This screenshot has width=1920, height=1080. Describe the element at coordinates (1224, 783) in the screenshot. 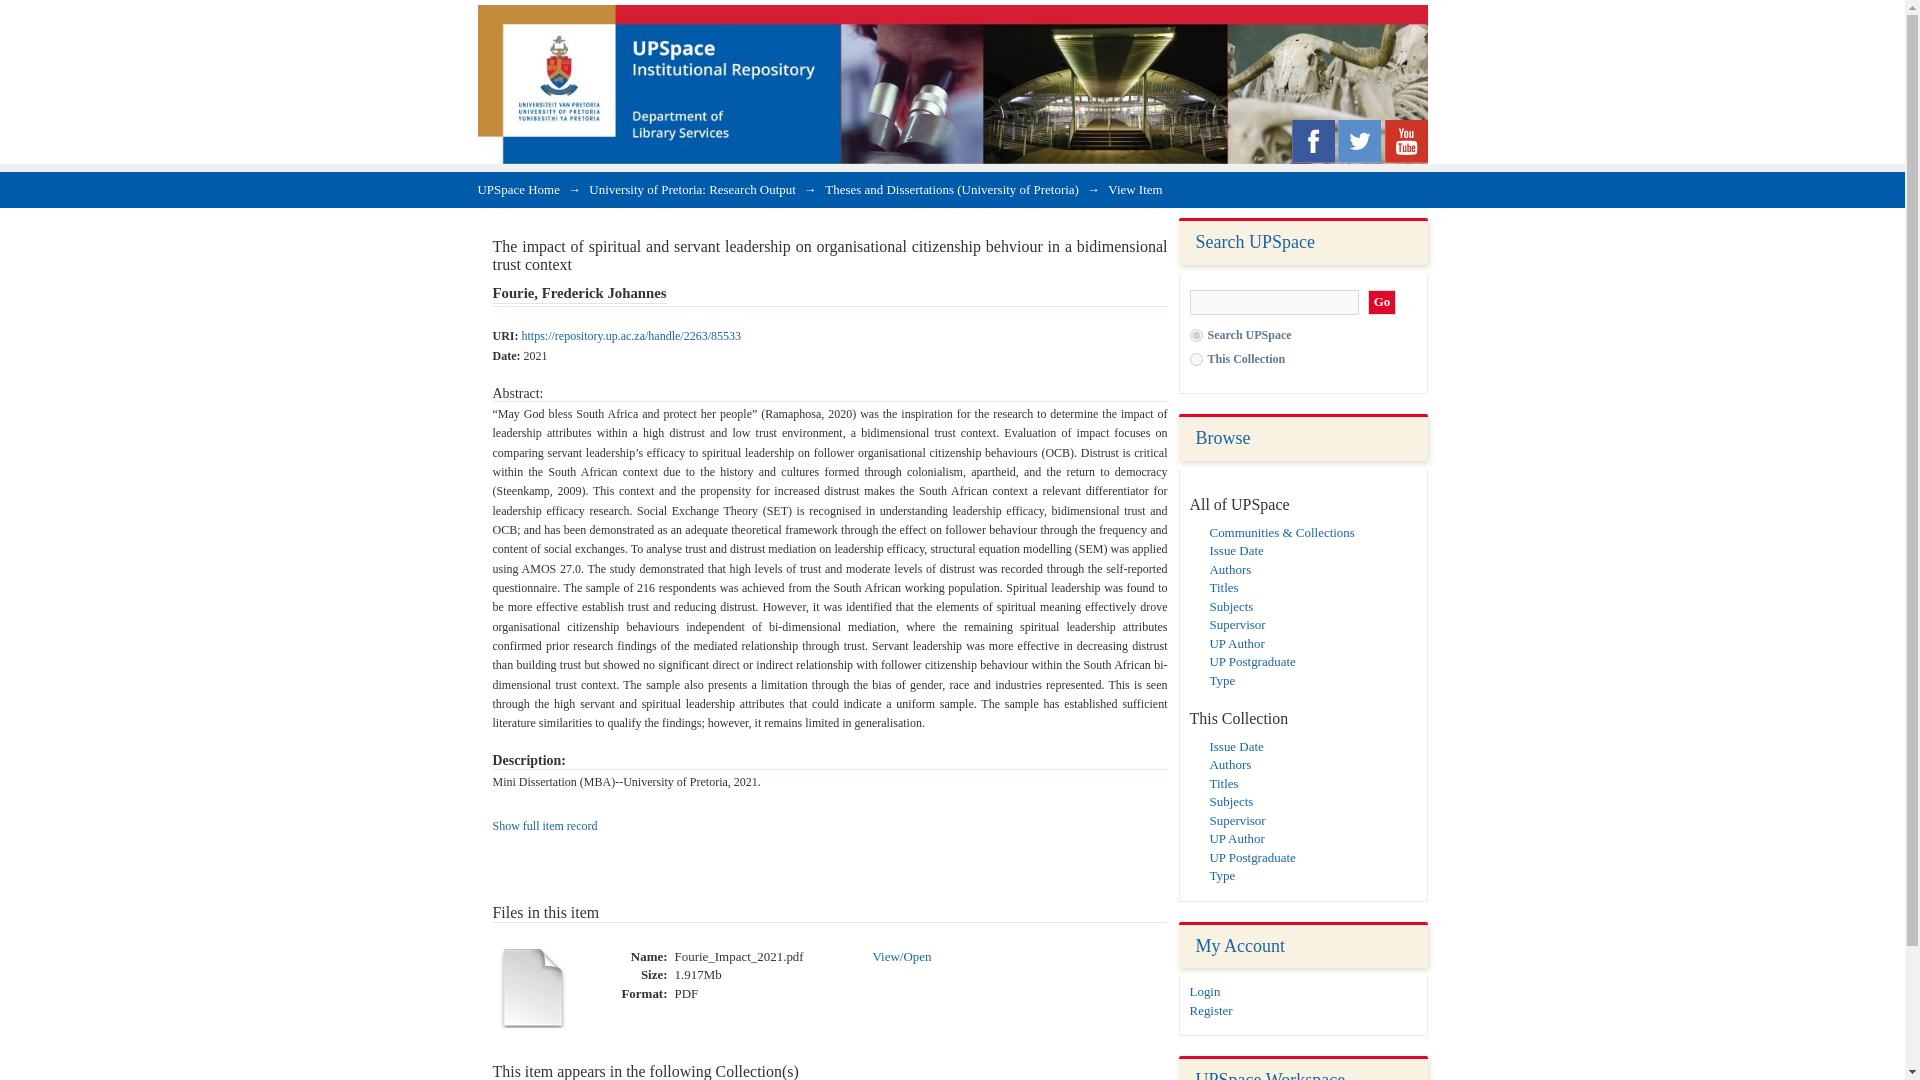

I see `Titles` at that location.